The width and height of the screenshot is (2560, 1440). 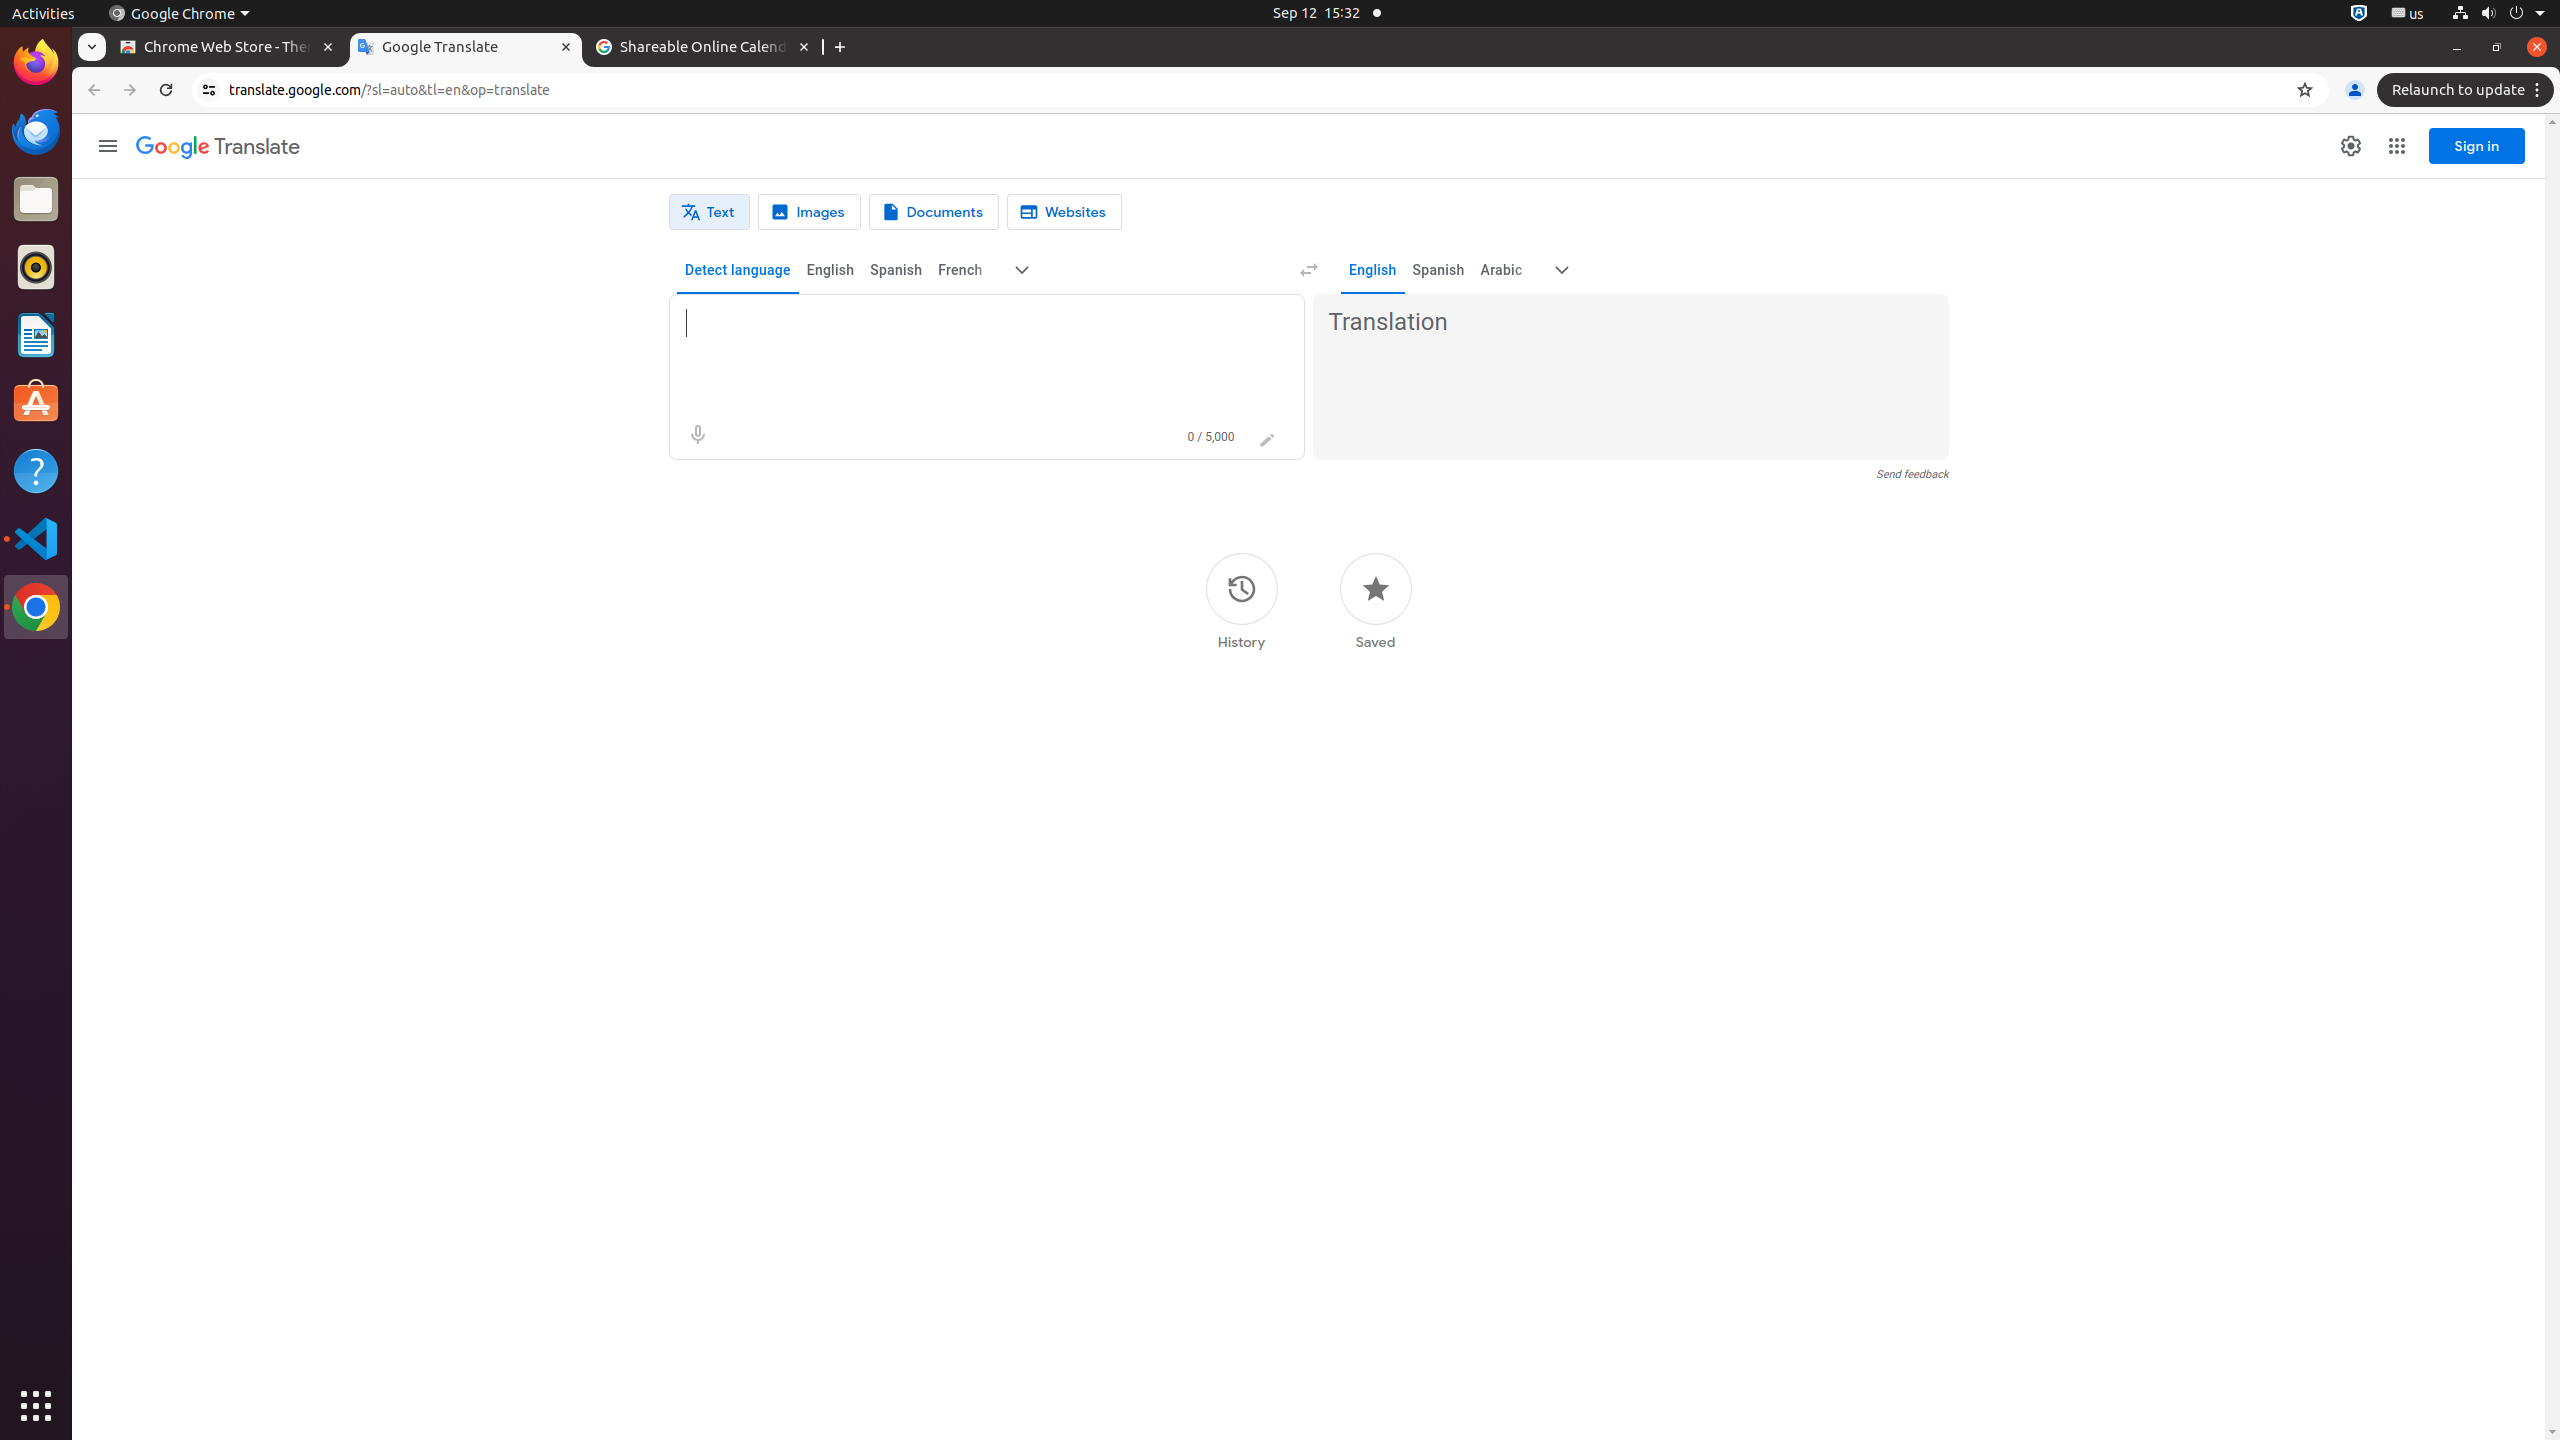 What do you see at coordinates (1501, 270) in the screenshot?
I see `Arabic` at bounding box center [1501, 270].